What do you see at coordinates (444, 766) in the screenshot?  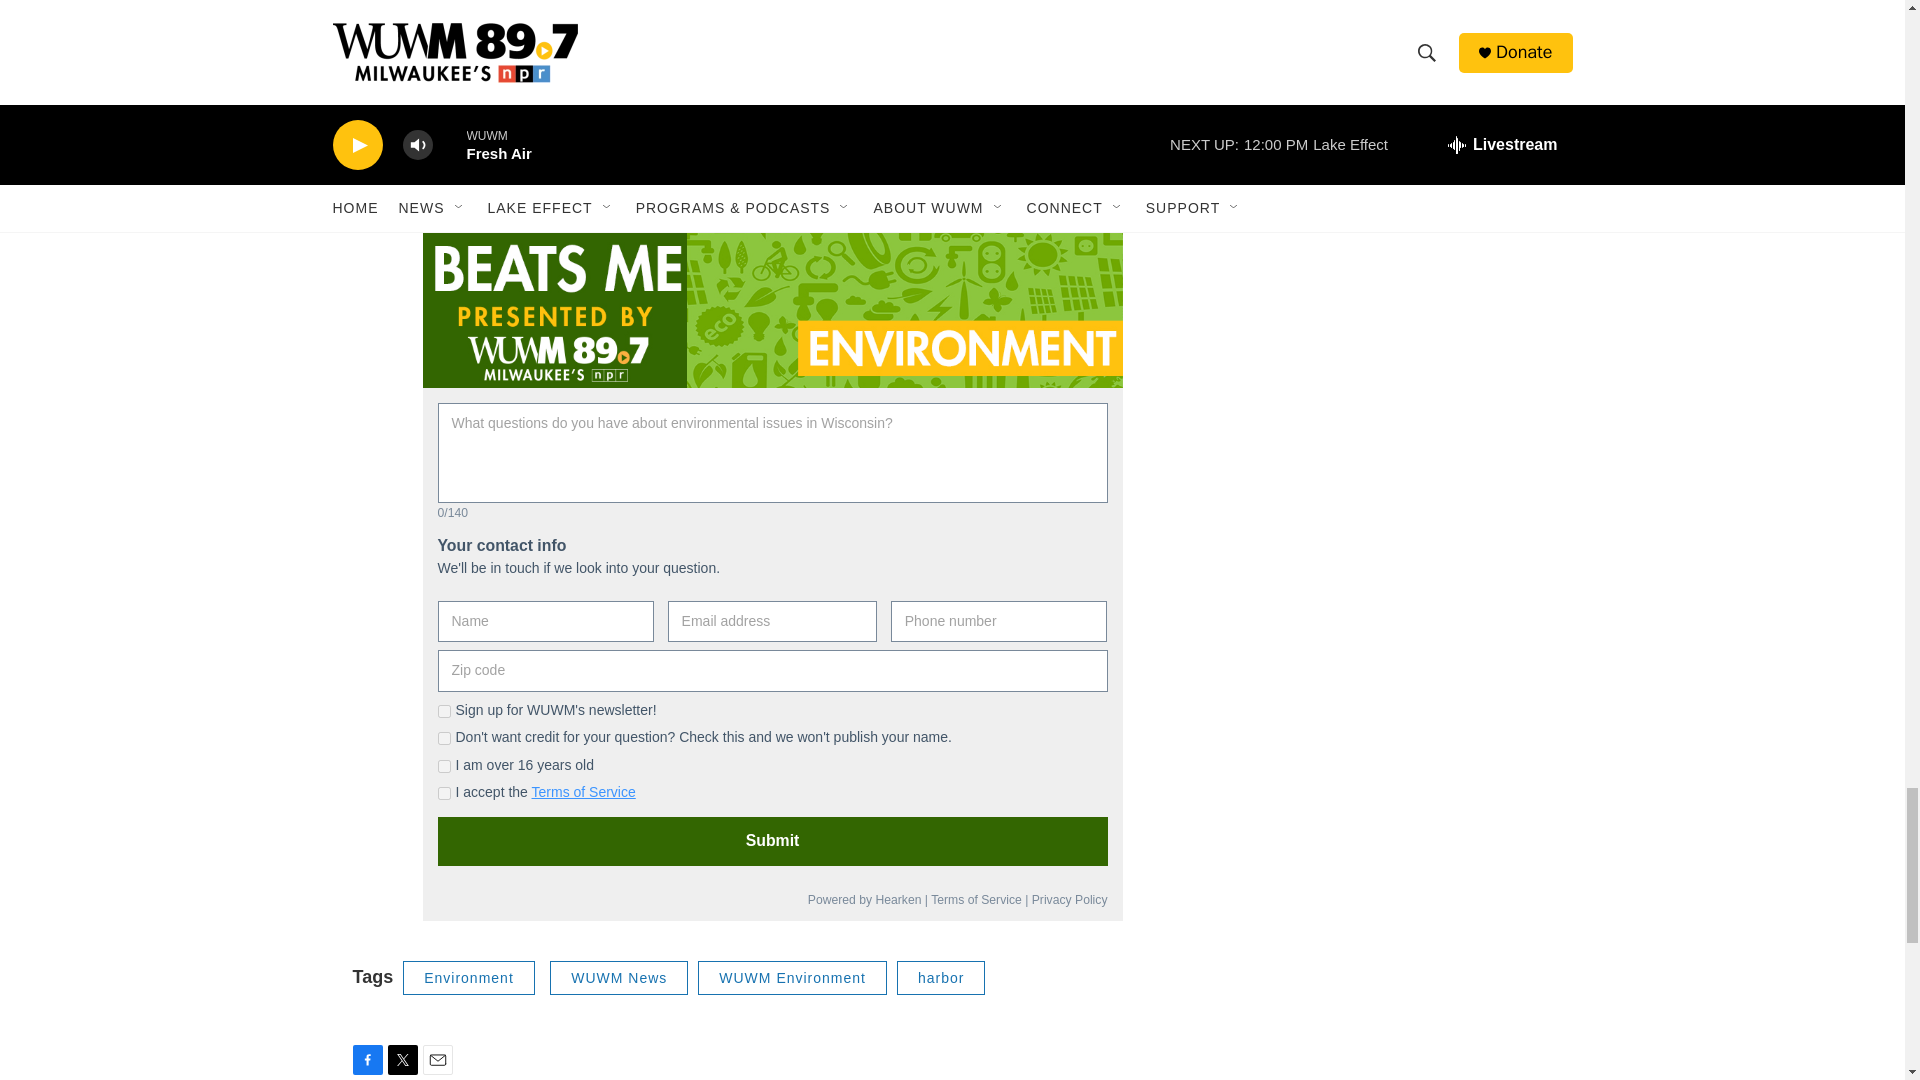 I see `on` at bounding box center [444, 766].